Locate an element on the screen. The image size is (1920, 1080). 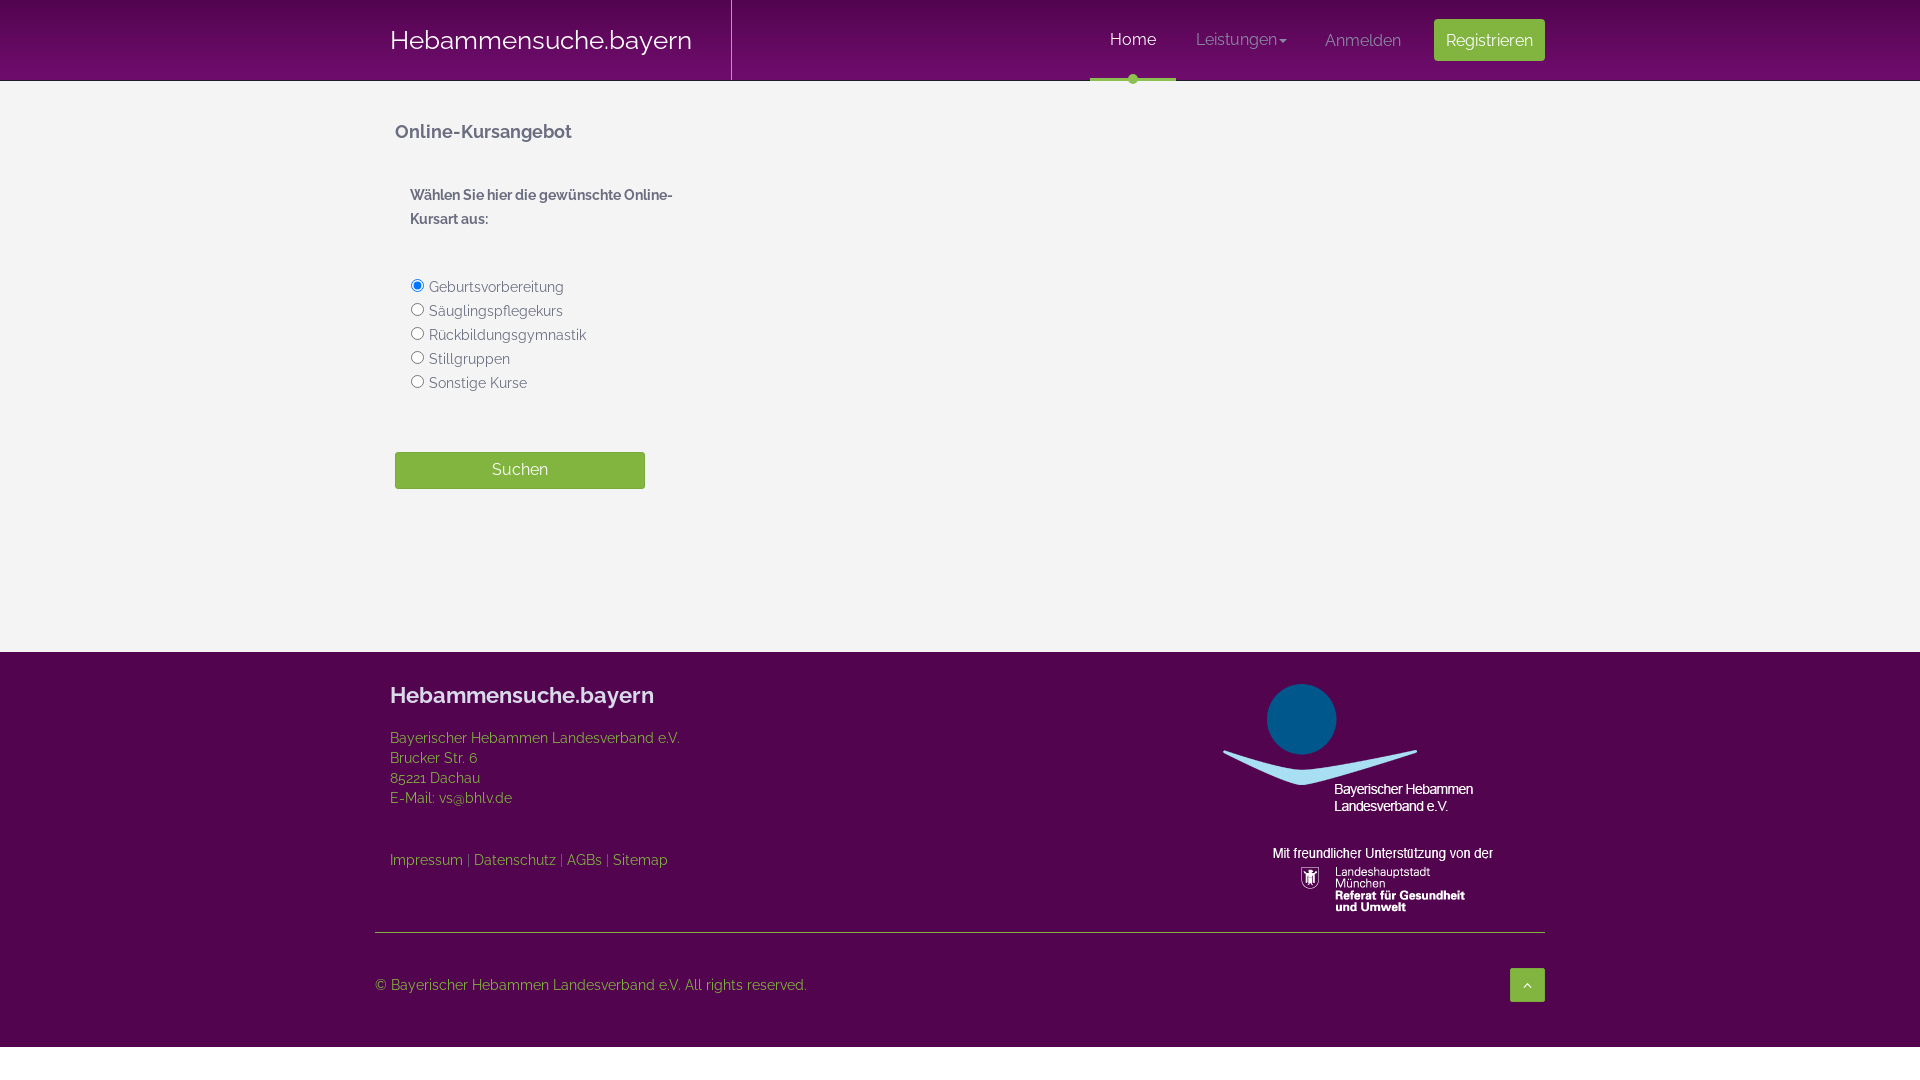
Anmelden is located at coordinates (1363, 41).